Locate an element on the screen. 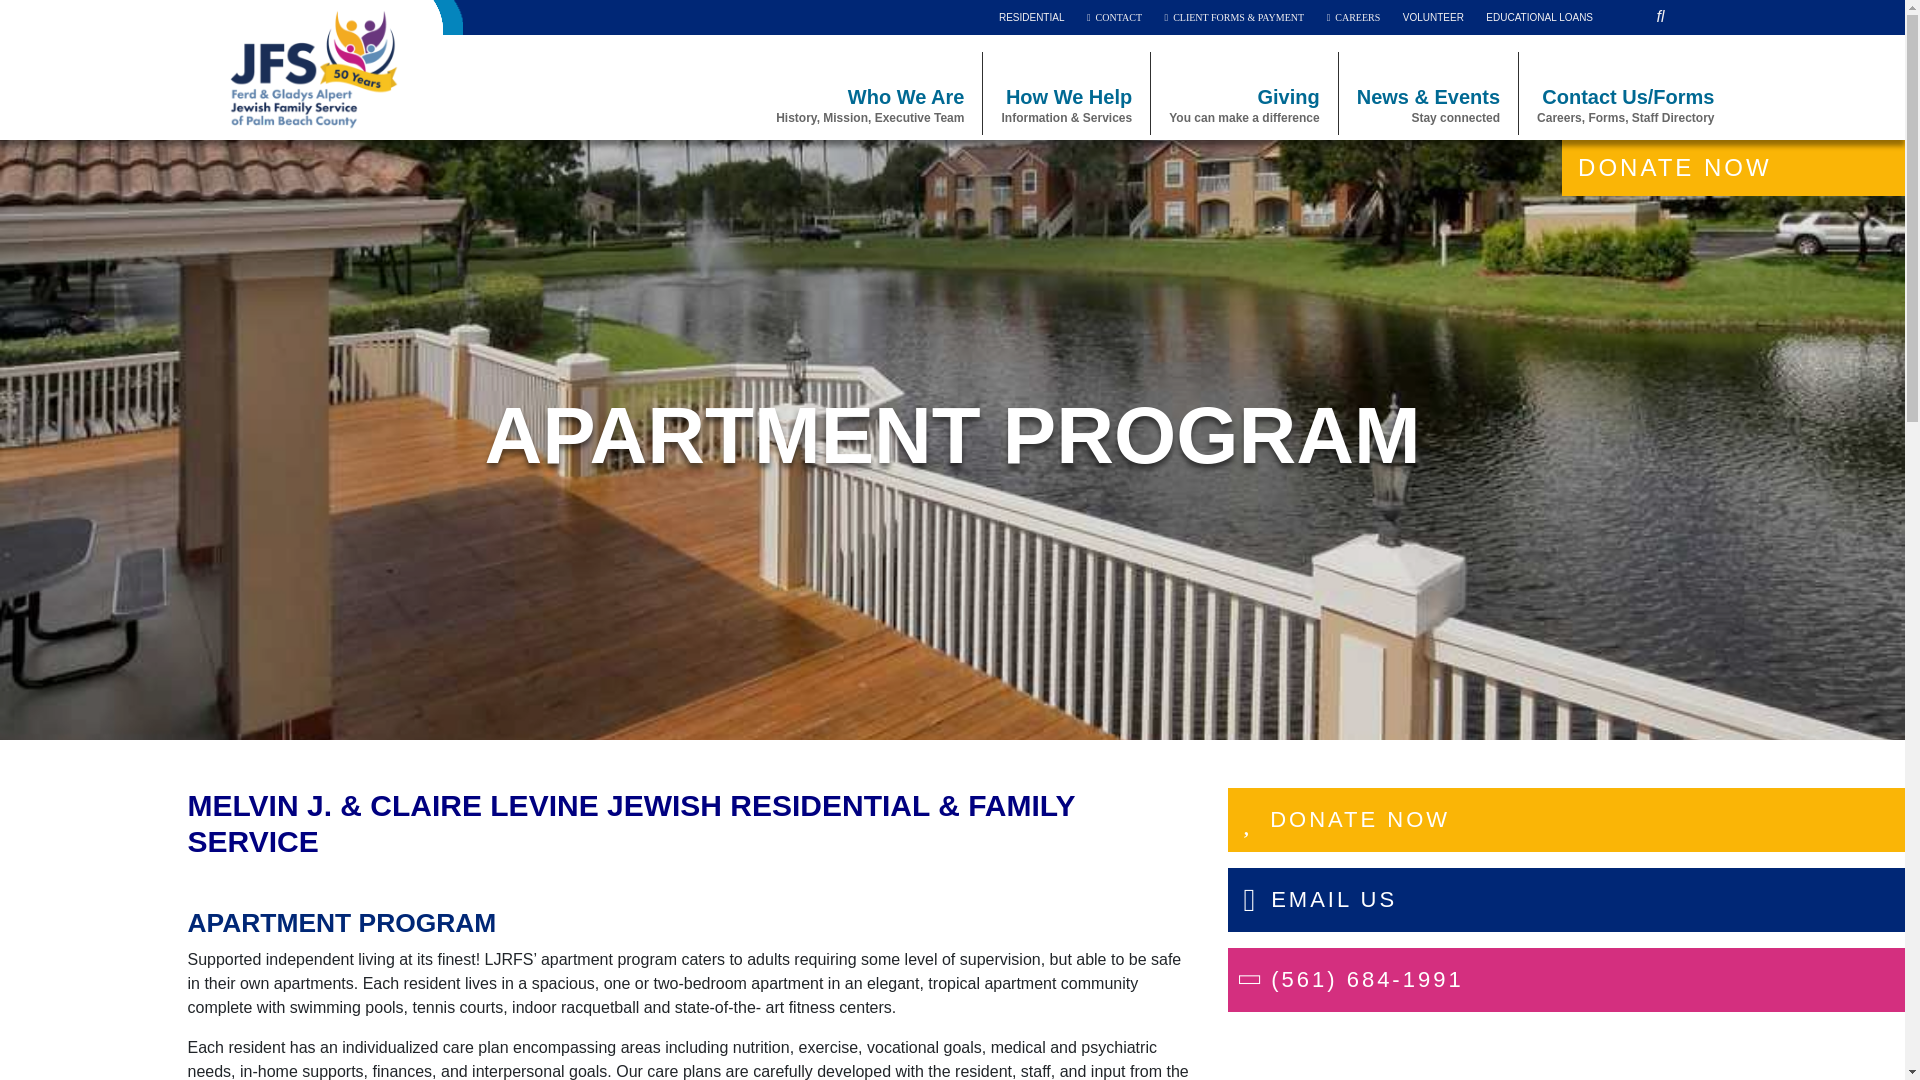 The width and height of the screenshot is (1920, 1080). Residential is located at coordinates (1540, 17).